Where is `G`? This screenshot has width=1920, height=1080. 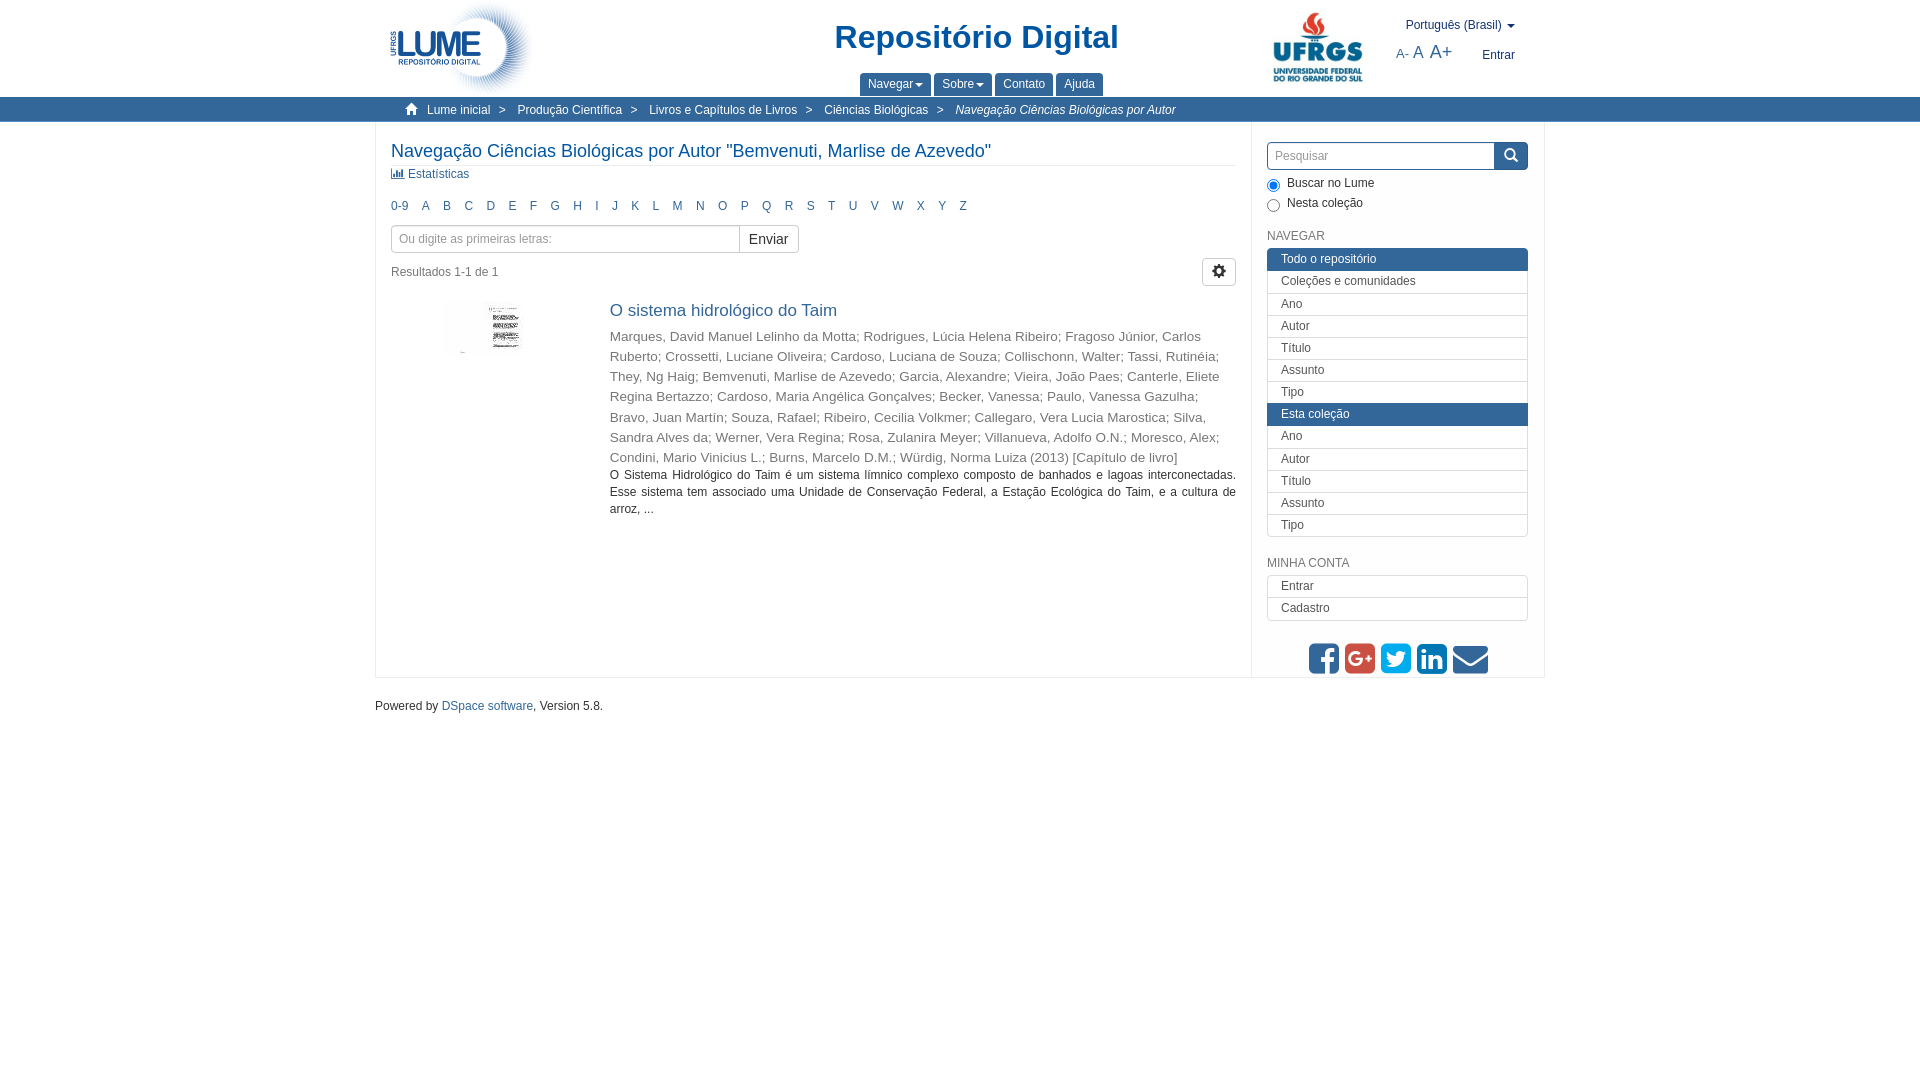
G is located at coordinates (554, 206).